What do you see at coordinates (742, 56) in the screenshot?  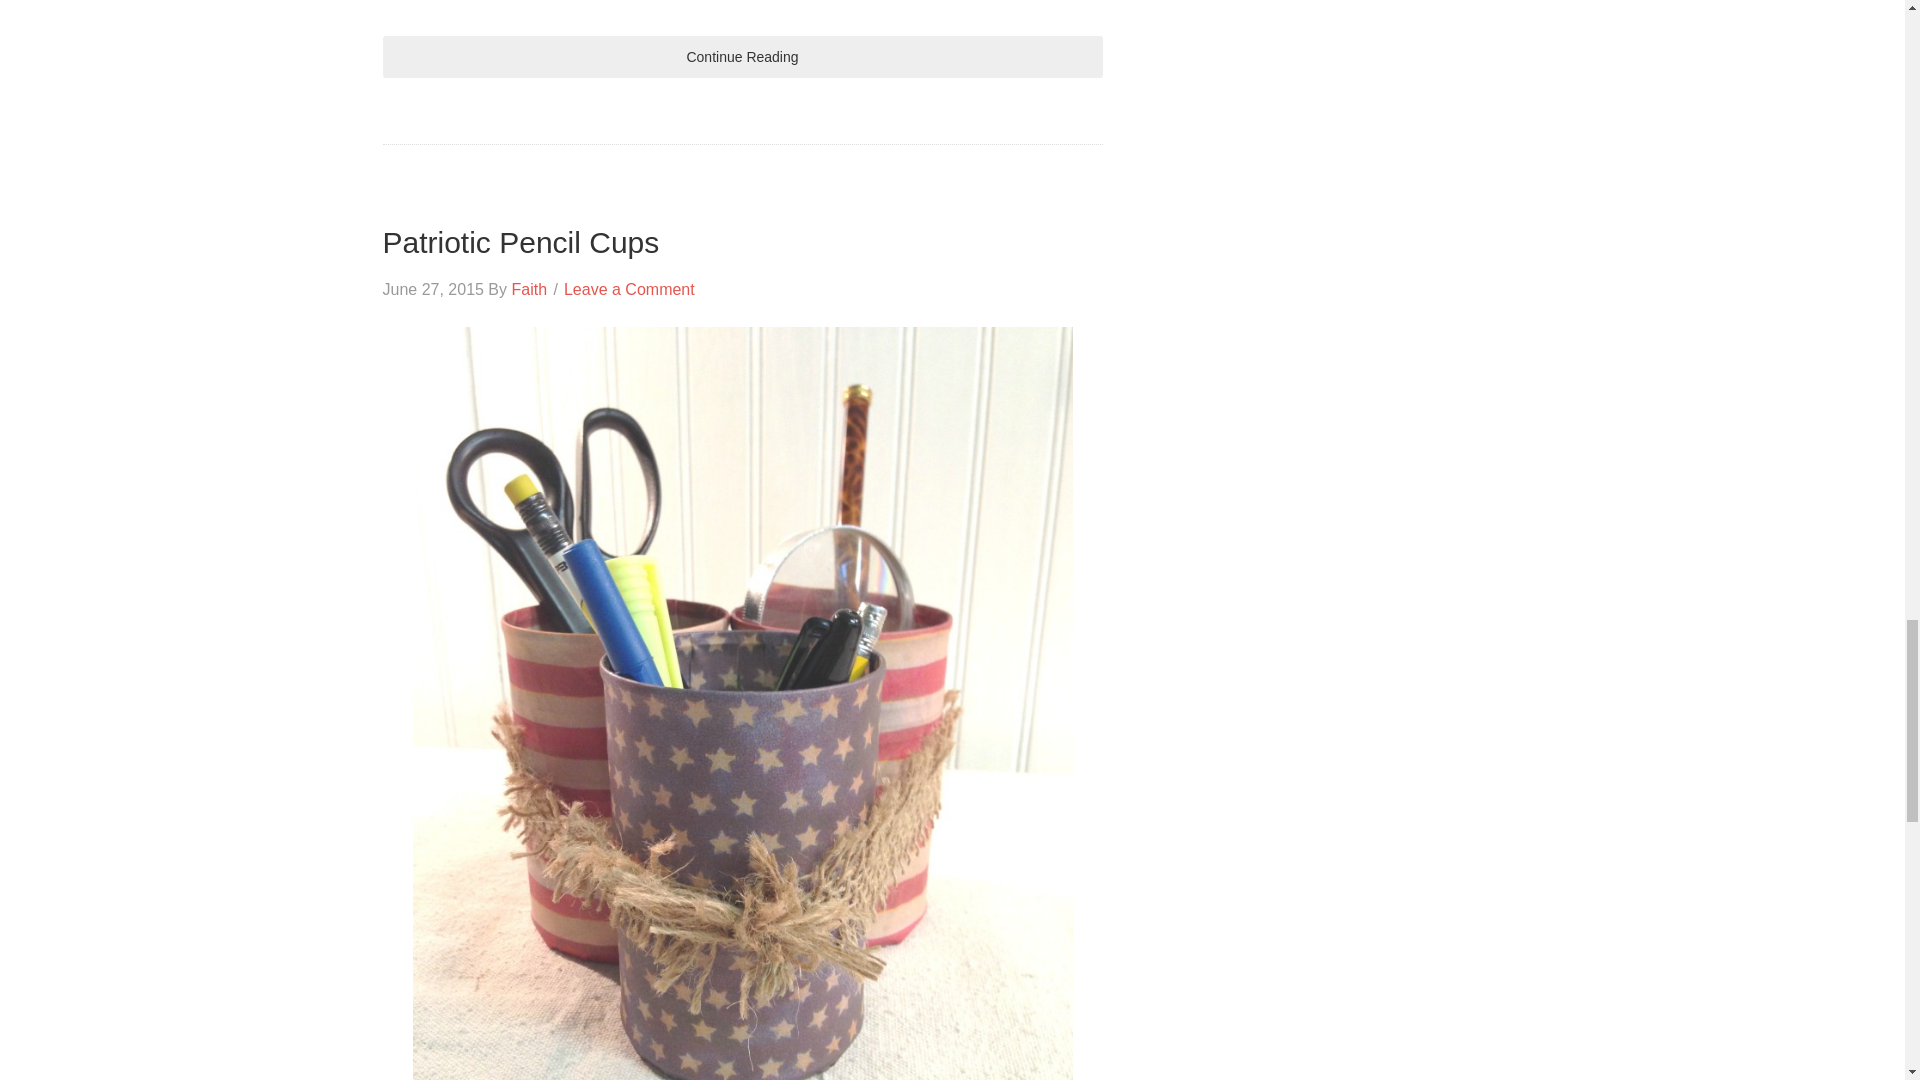 I see `Continue Reading` at bounding box center [742, 56].